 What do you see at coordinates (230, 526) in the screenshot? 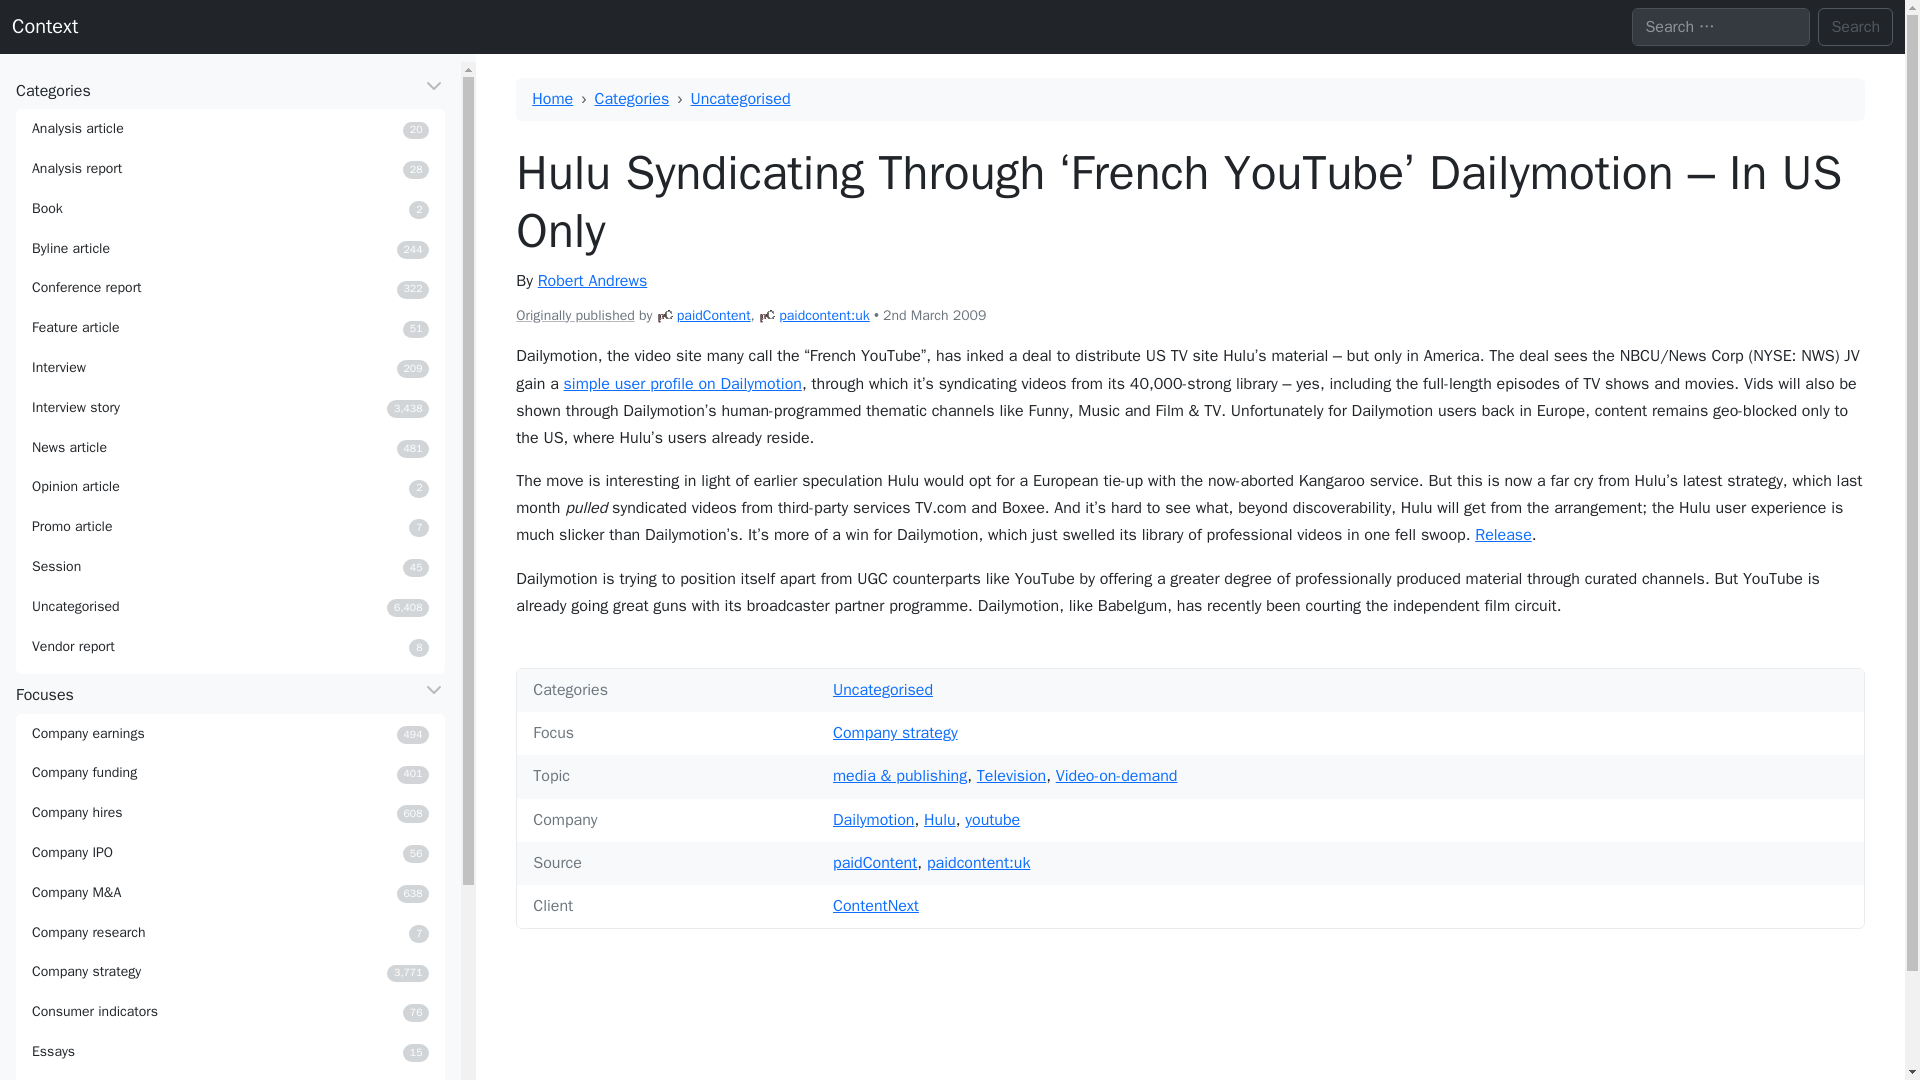
I see `View all posts in paidcontent:uk` at bounding box center [230, 526].